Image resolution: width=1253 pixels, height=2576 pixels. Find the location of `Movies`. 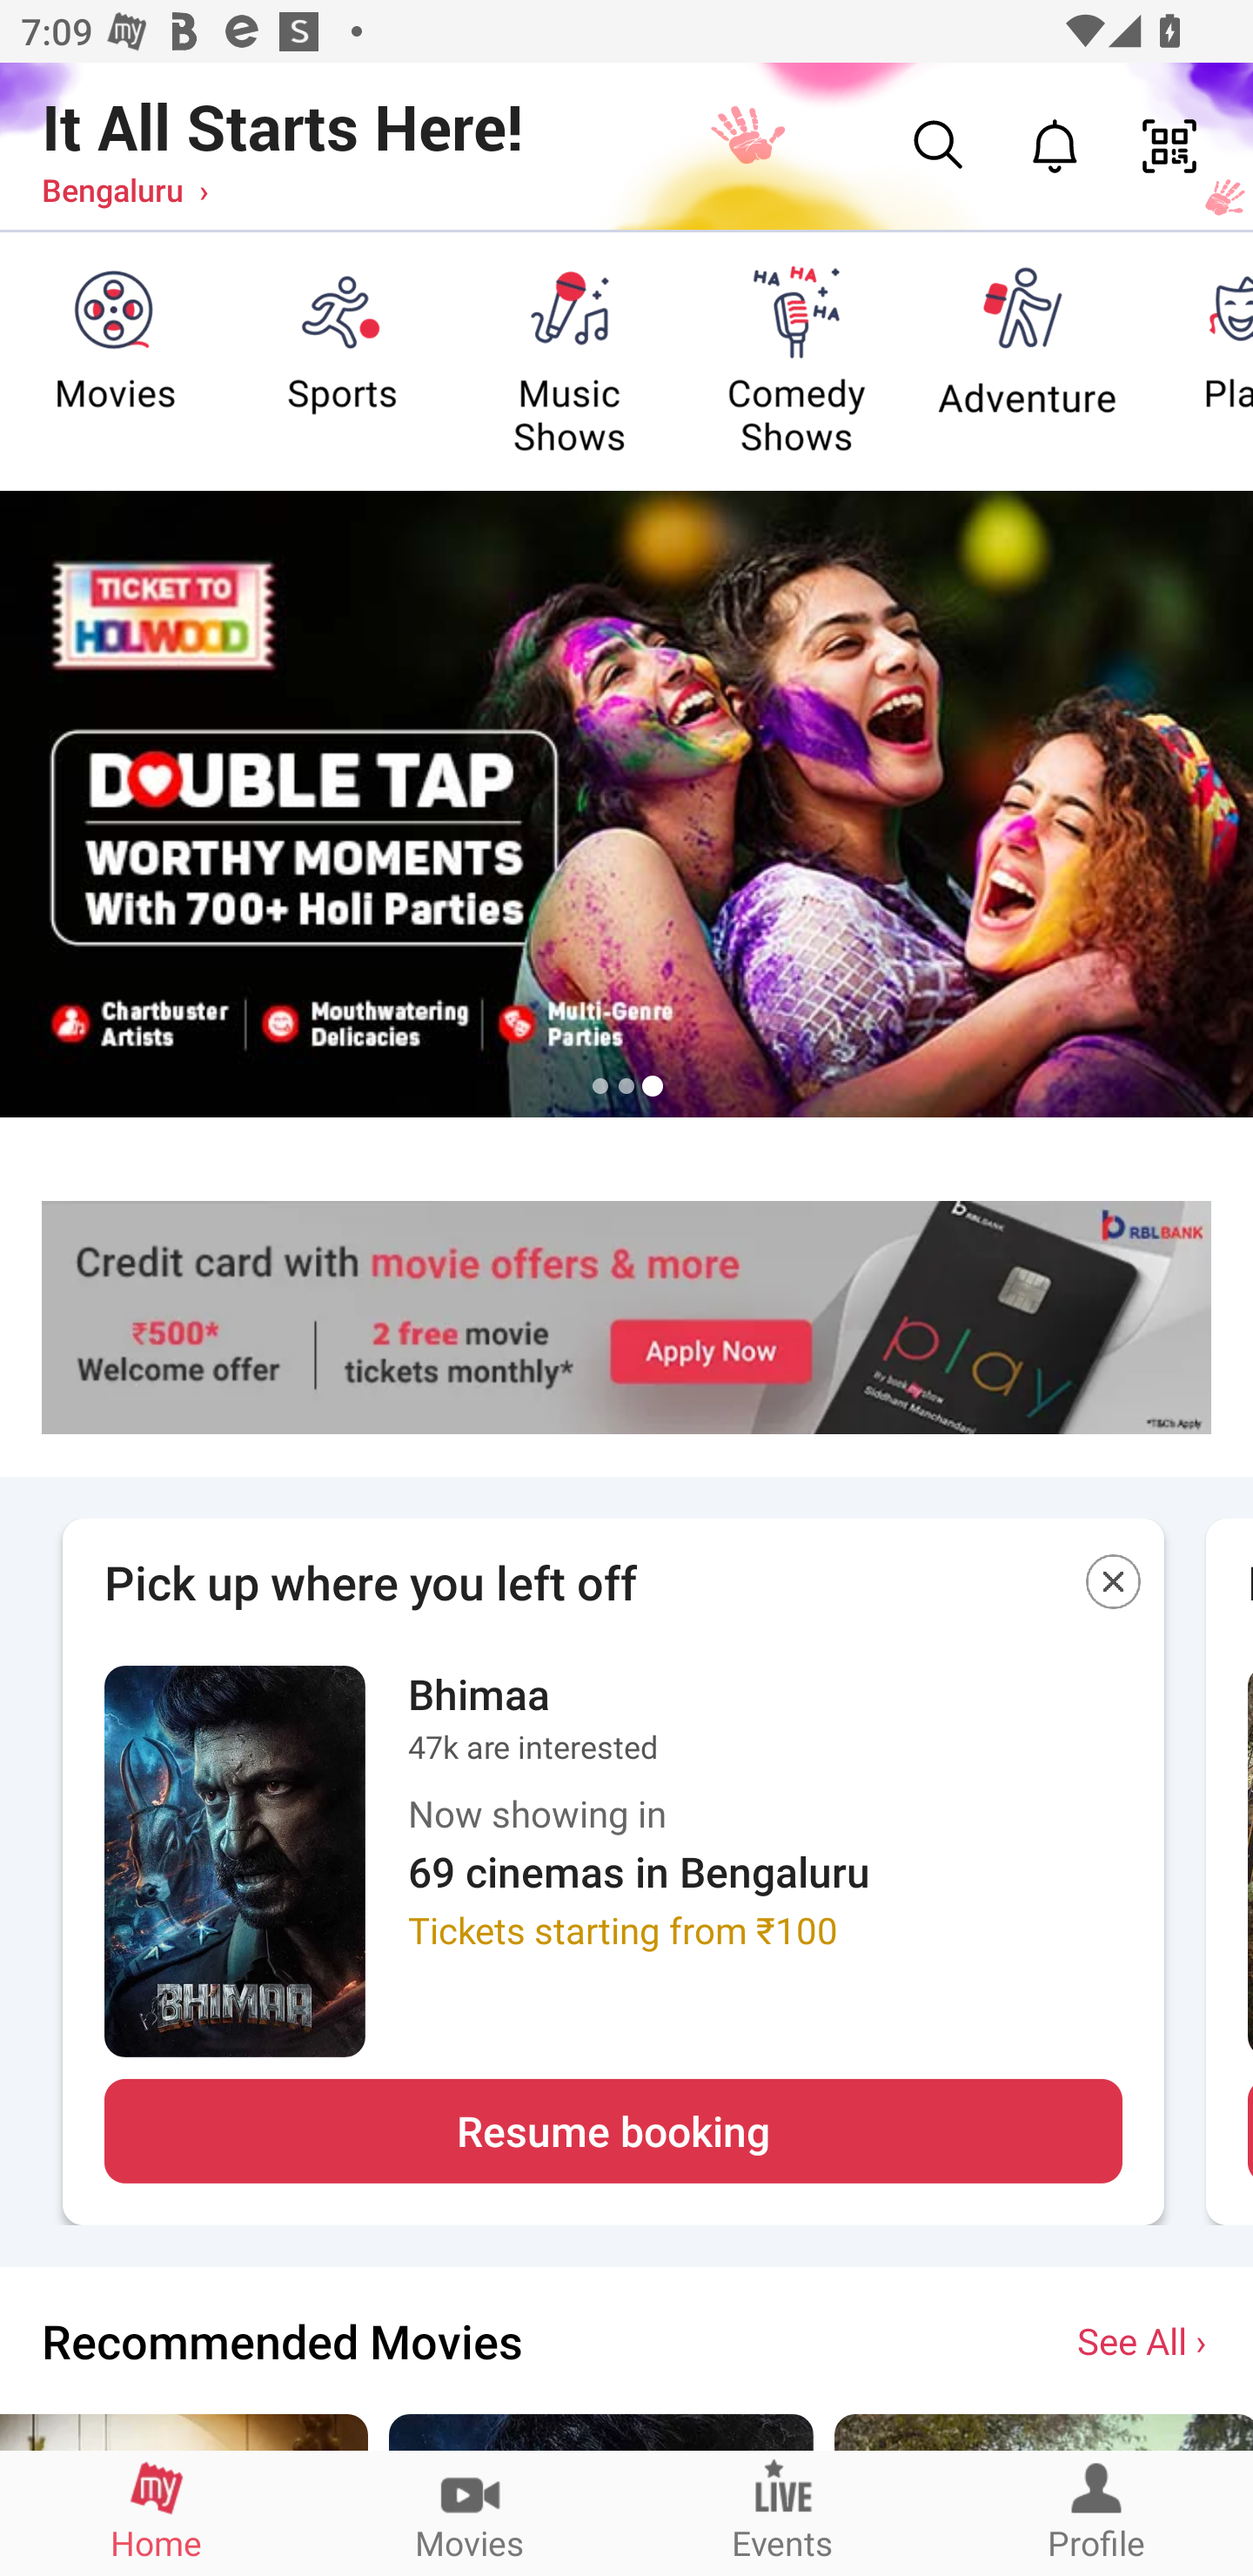

Movies is located at coordinates (470, 2512).